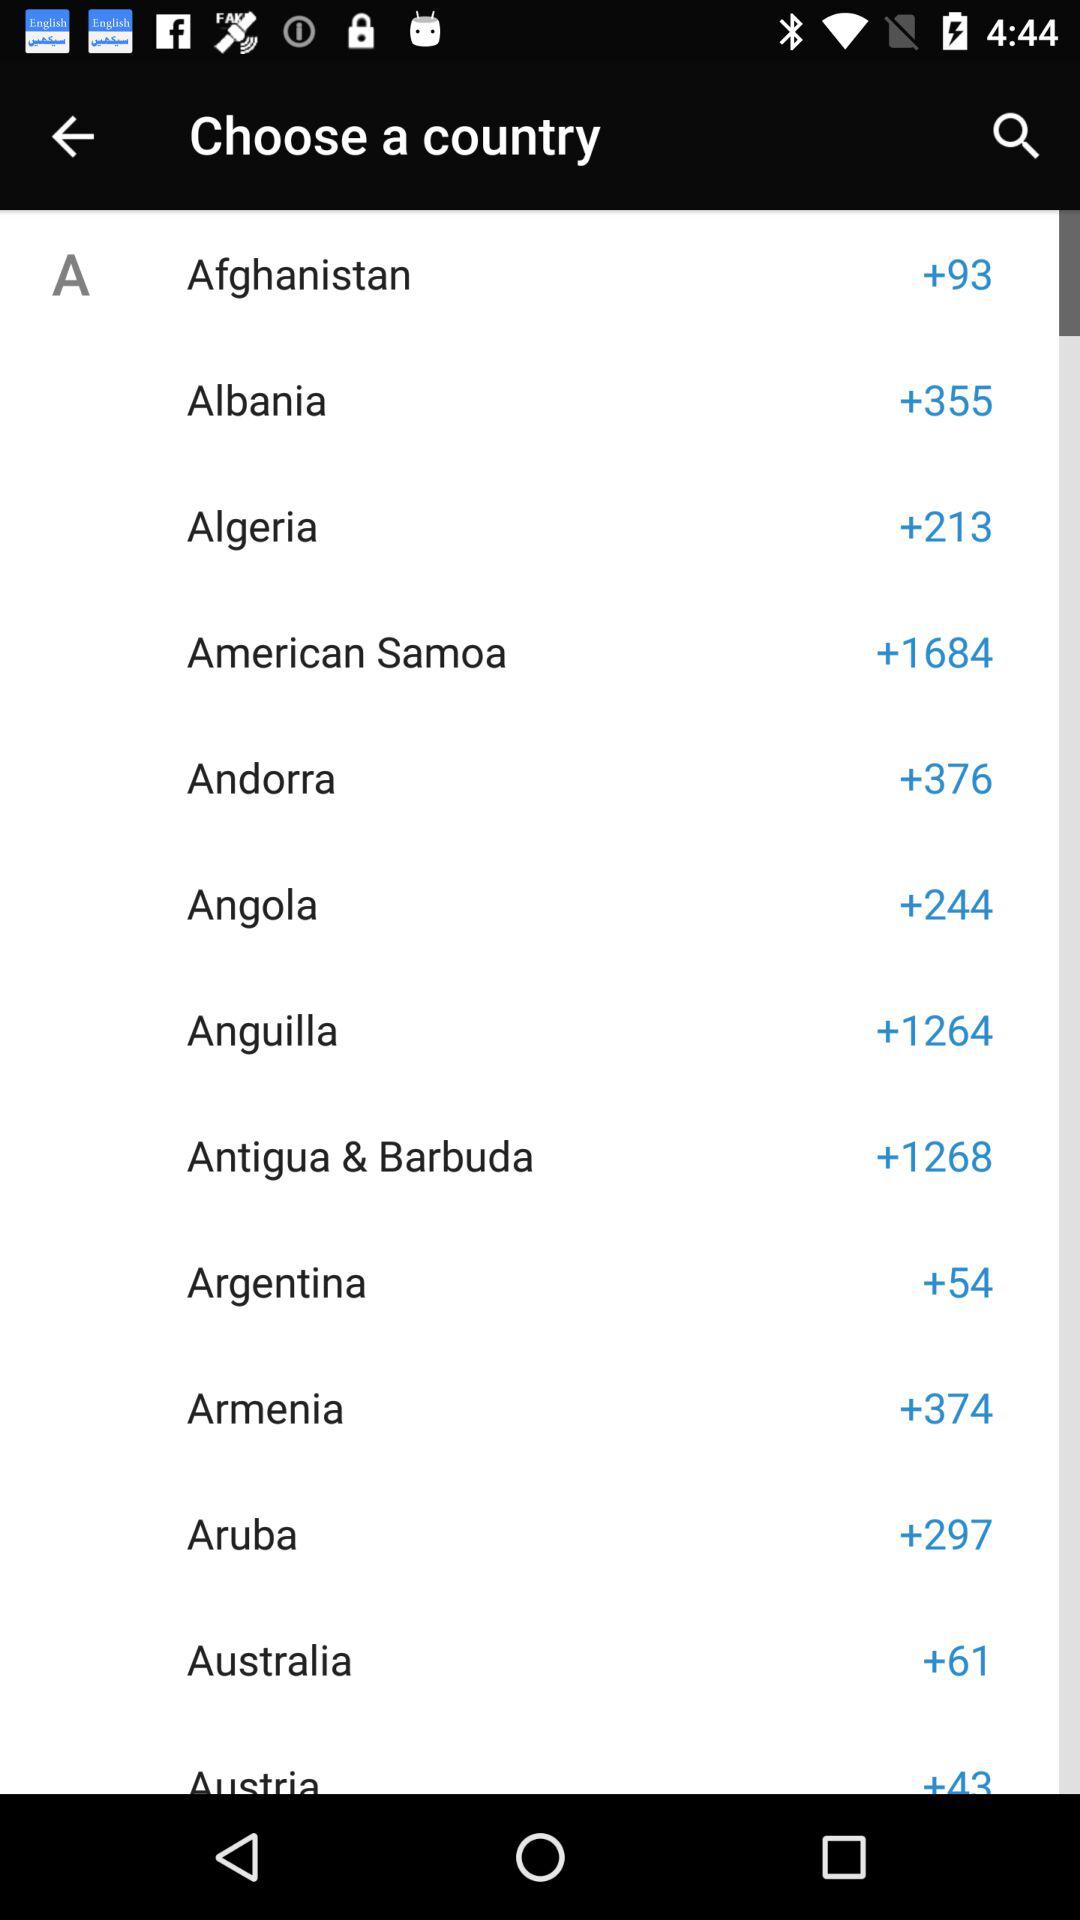 The width and height of the screenshot is (1080, 1920). What do you see at coordinates (70, 136) in the screenshot?
I see `turn off the item at the top left corner` at bounding box center [70, 136].